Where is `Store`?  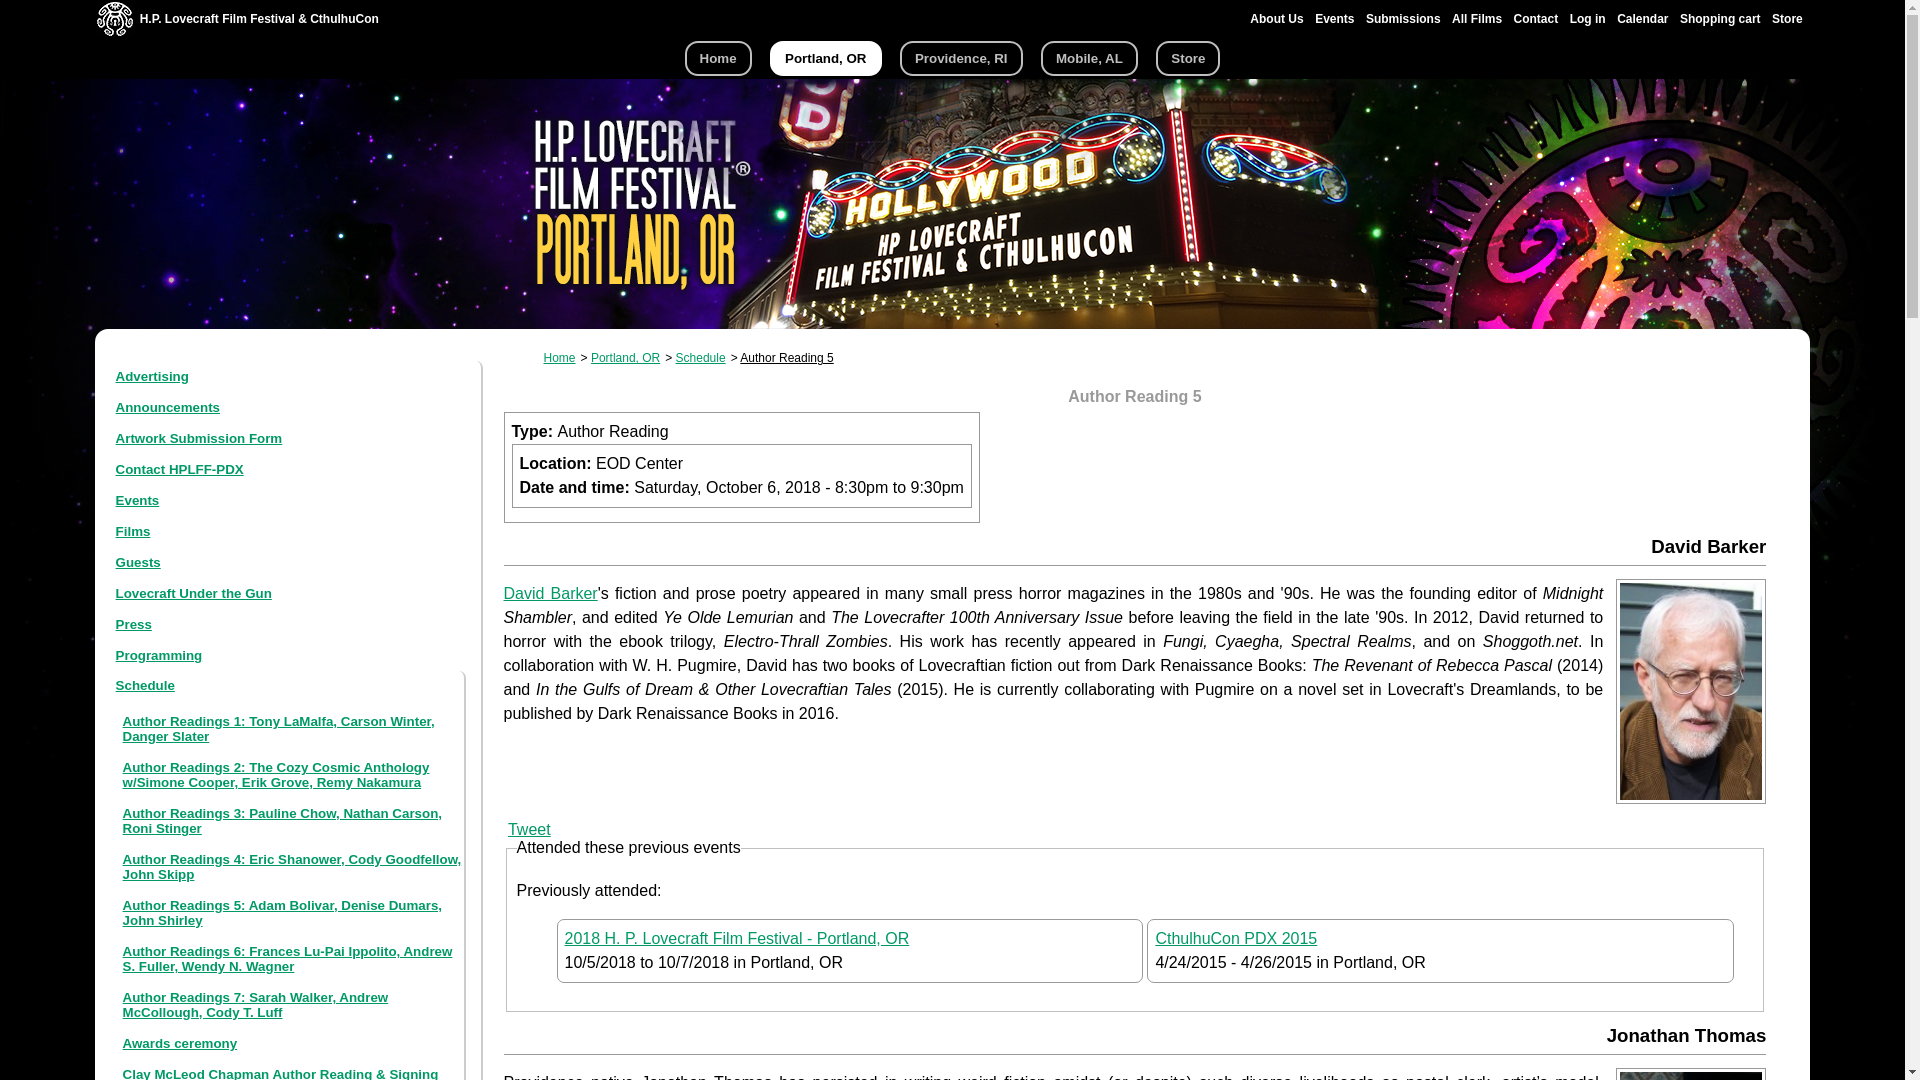
Store is located at coordinates (1187, 58).